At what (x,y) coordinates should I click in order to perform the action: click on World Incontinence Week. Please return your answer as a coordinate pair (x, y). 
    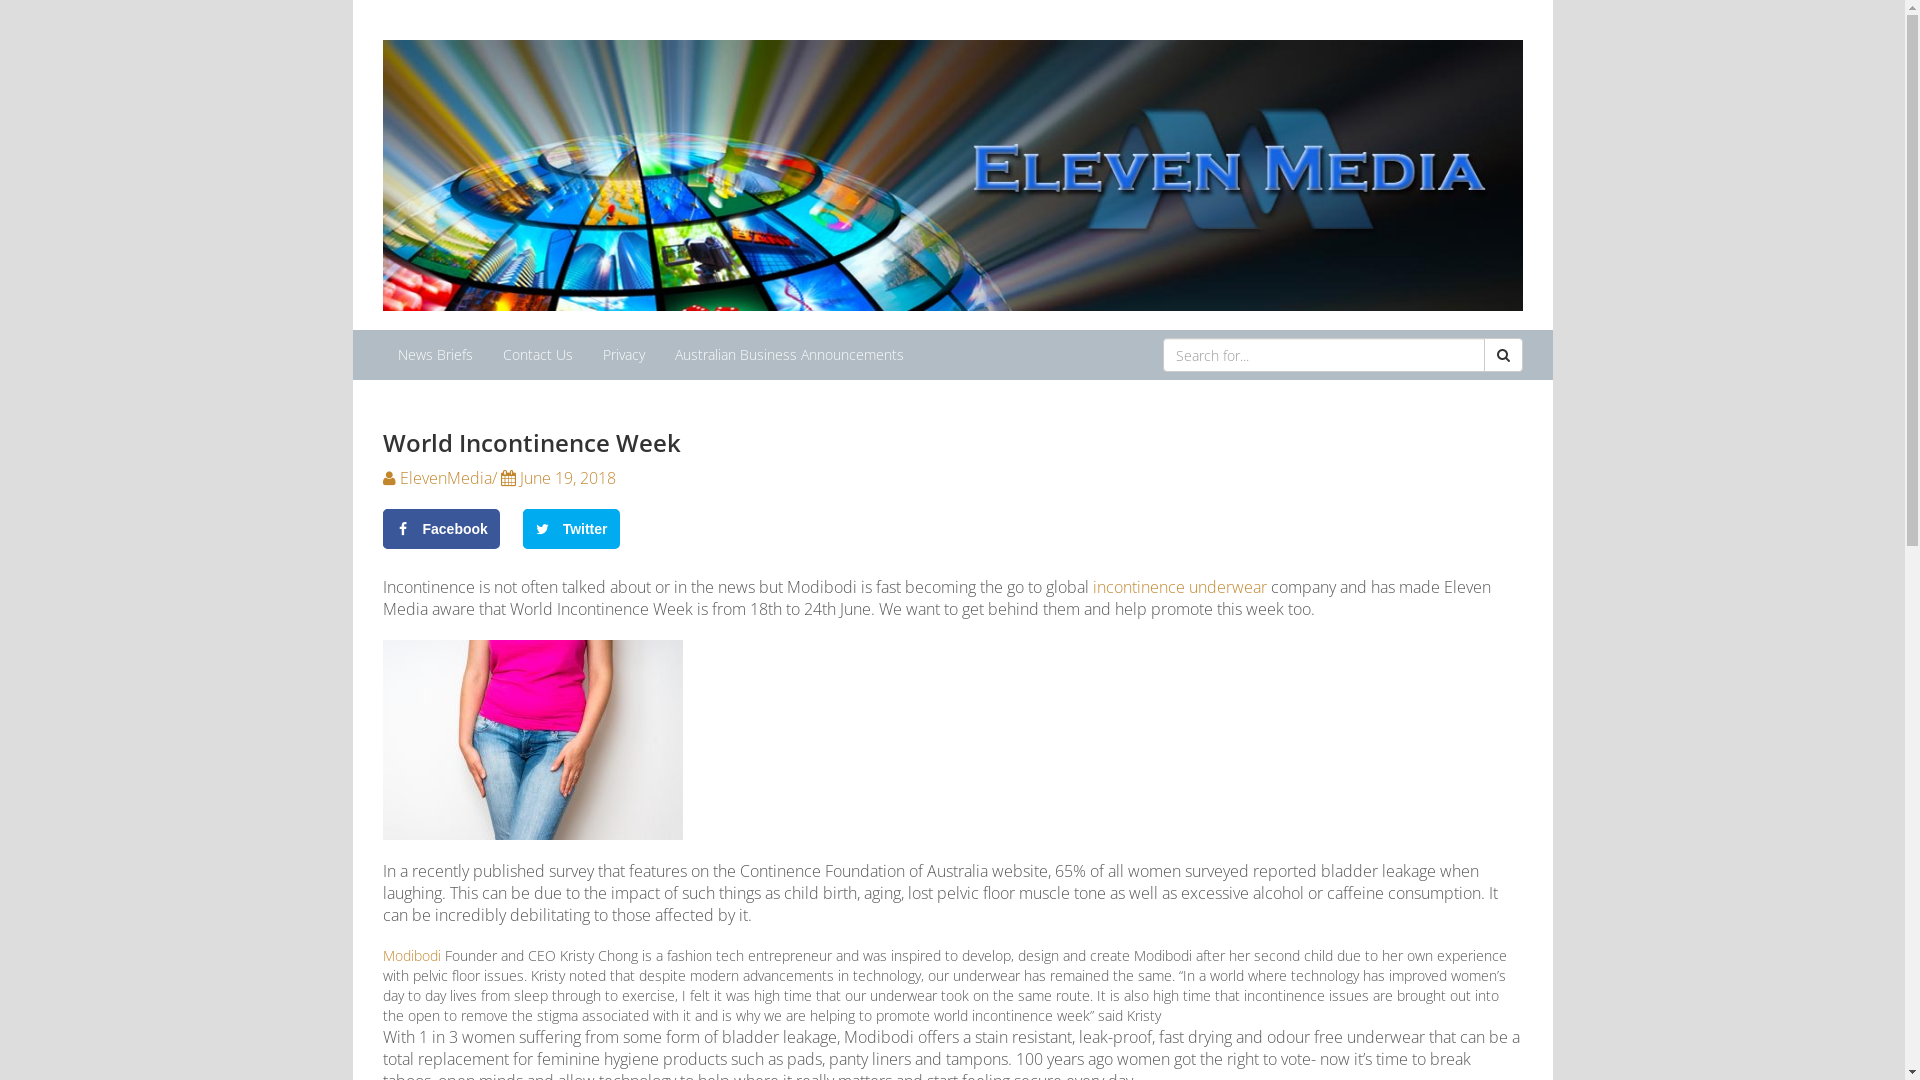
    Looking at the image, I should click on (952, 443).